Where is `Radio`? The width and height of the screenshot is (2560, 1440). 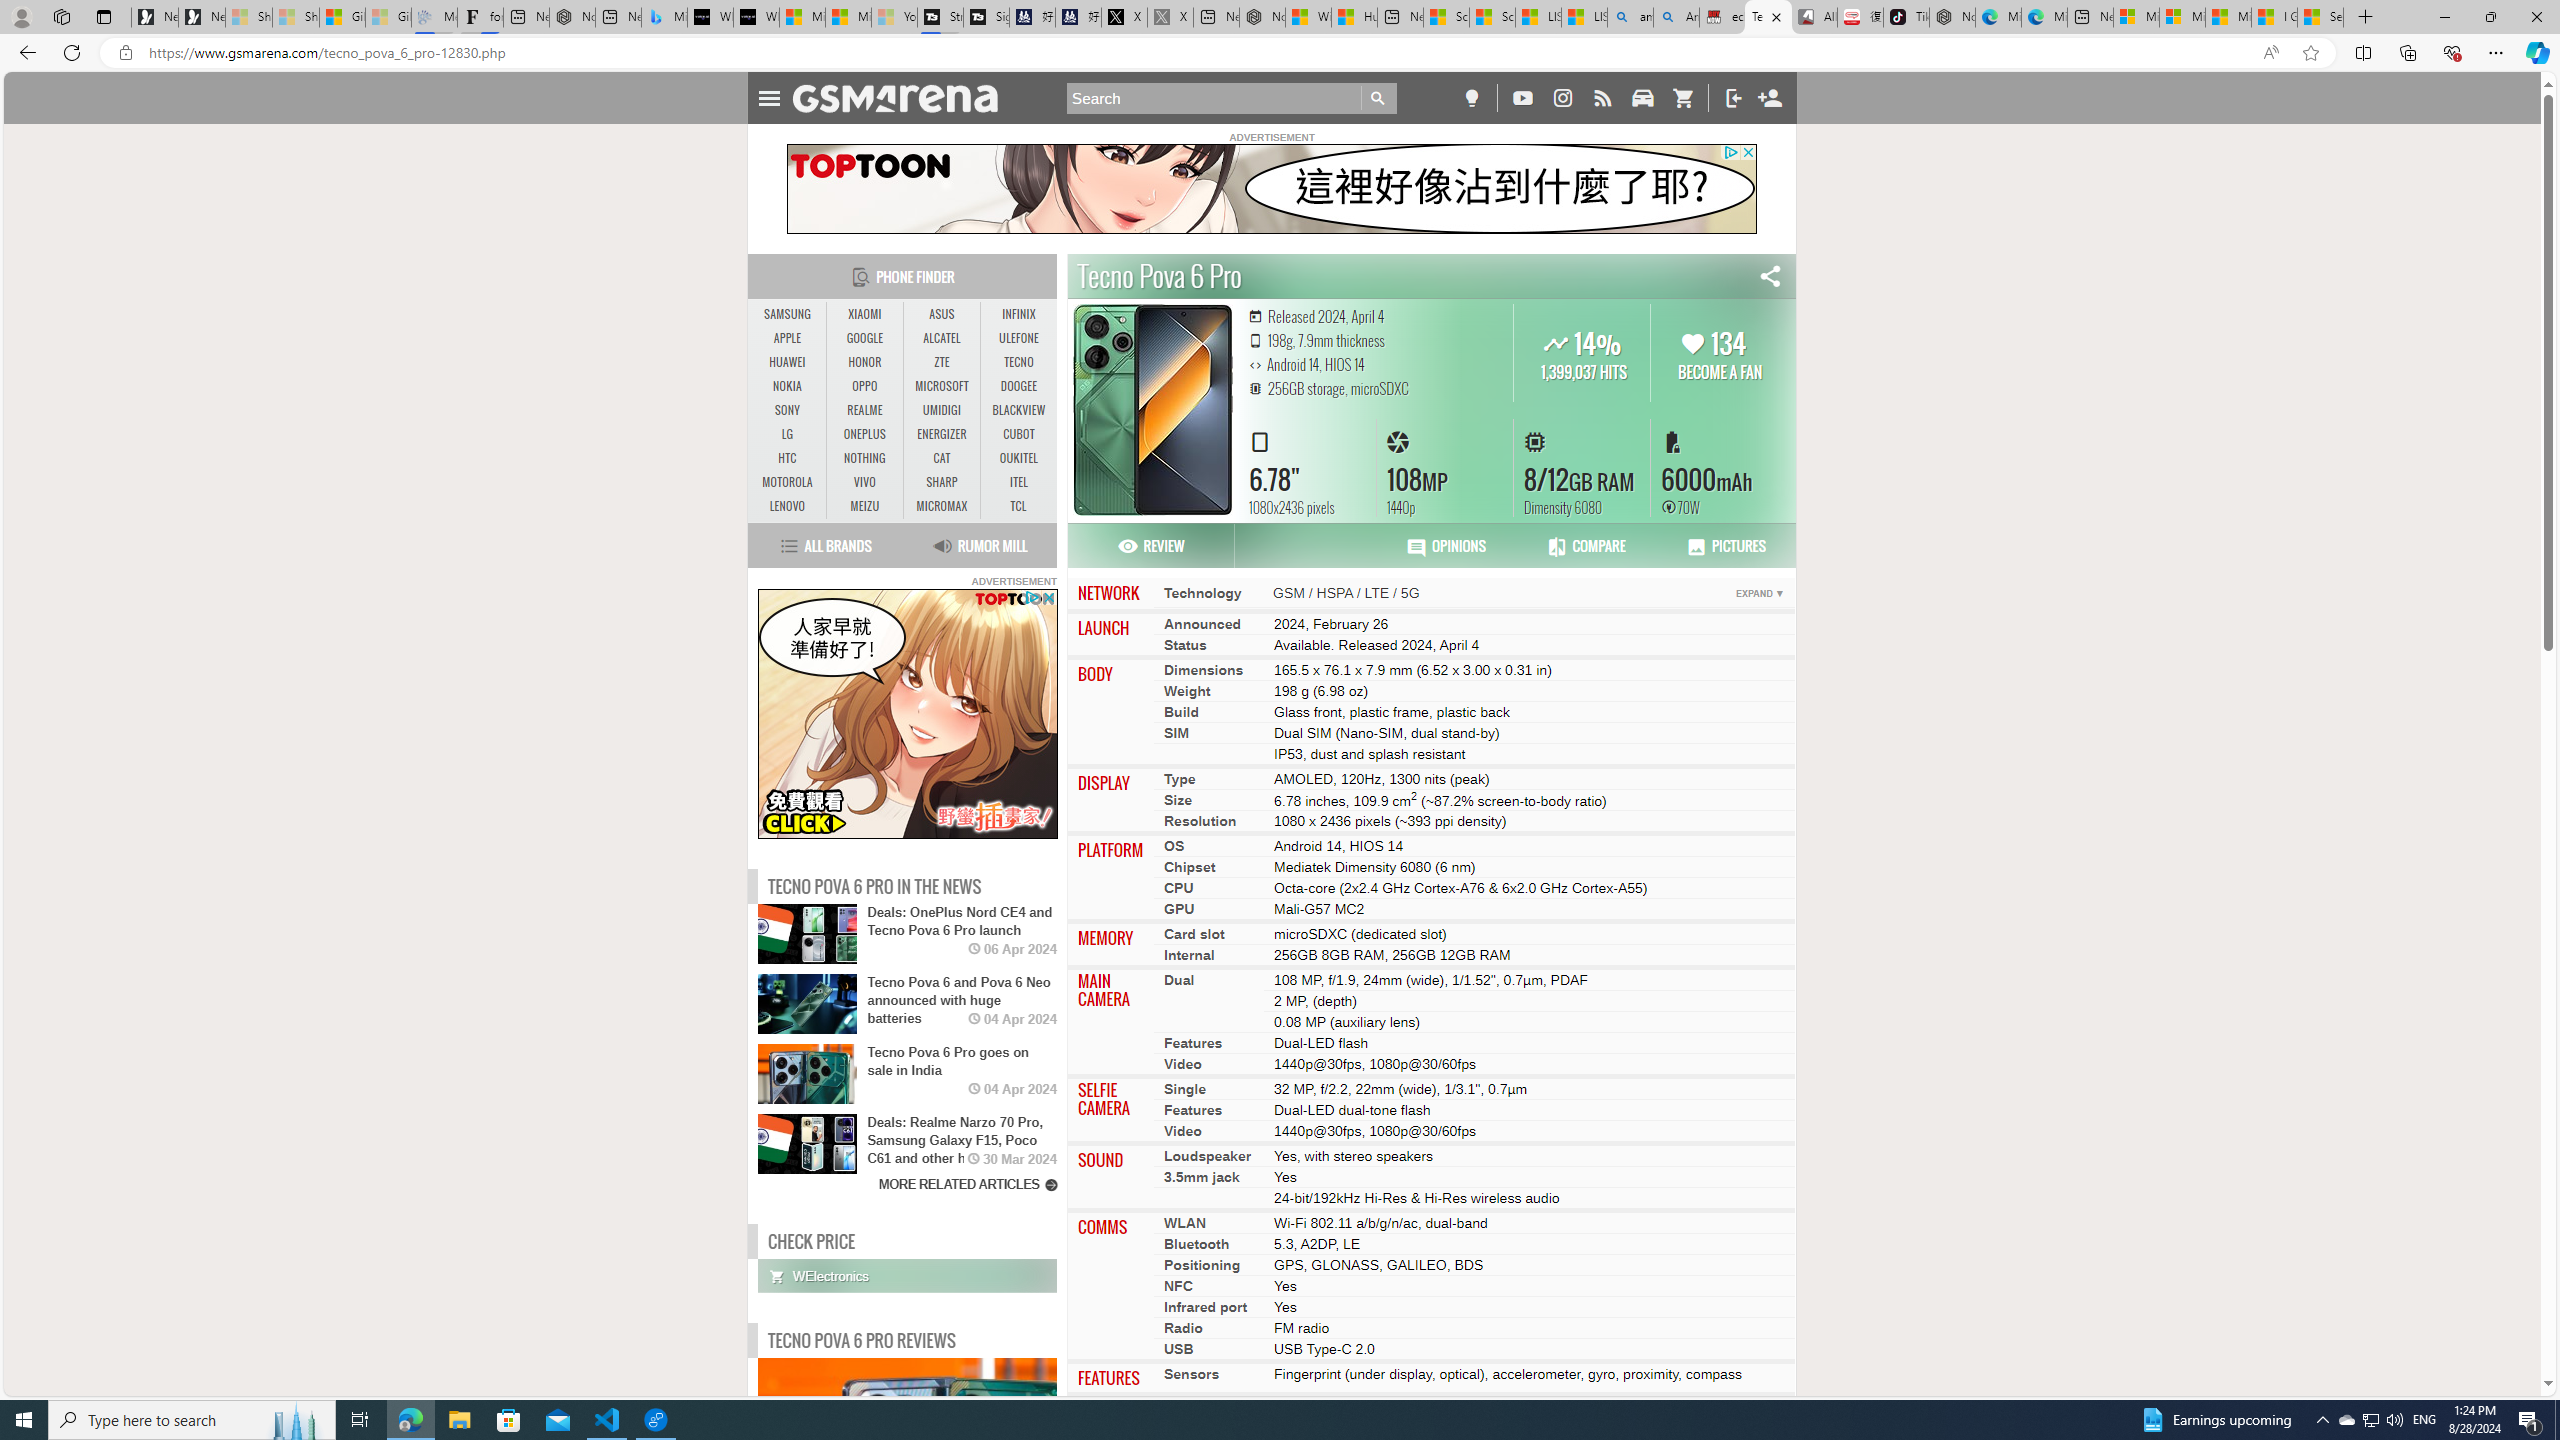
Radio is located at coordinates (1184, 1328).